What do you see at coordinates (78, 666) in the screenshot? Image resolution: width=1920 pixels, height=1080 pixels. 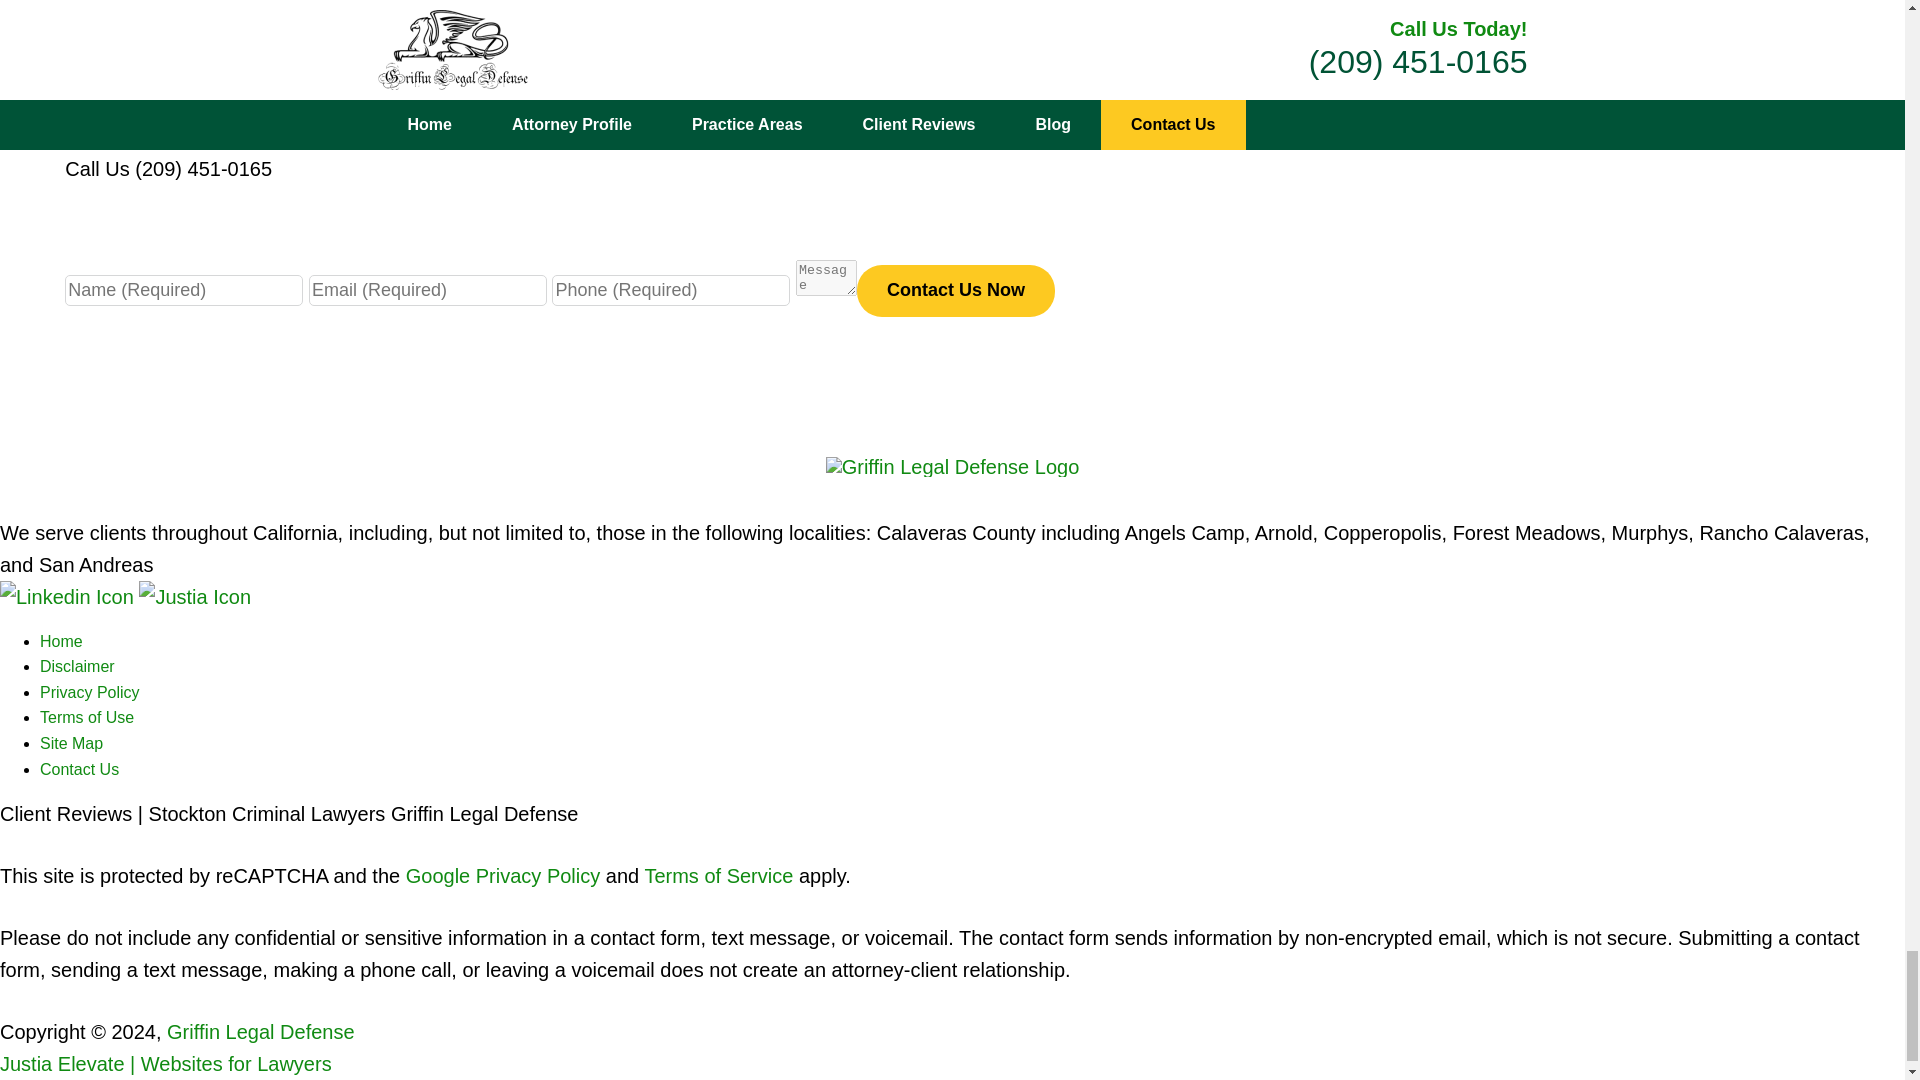 I see `Disclaimer` at bounding box center [78, 666].